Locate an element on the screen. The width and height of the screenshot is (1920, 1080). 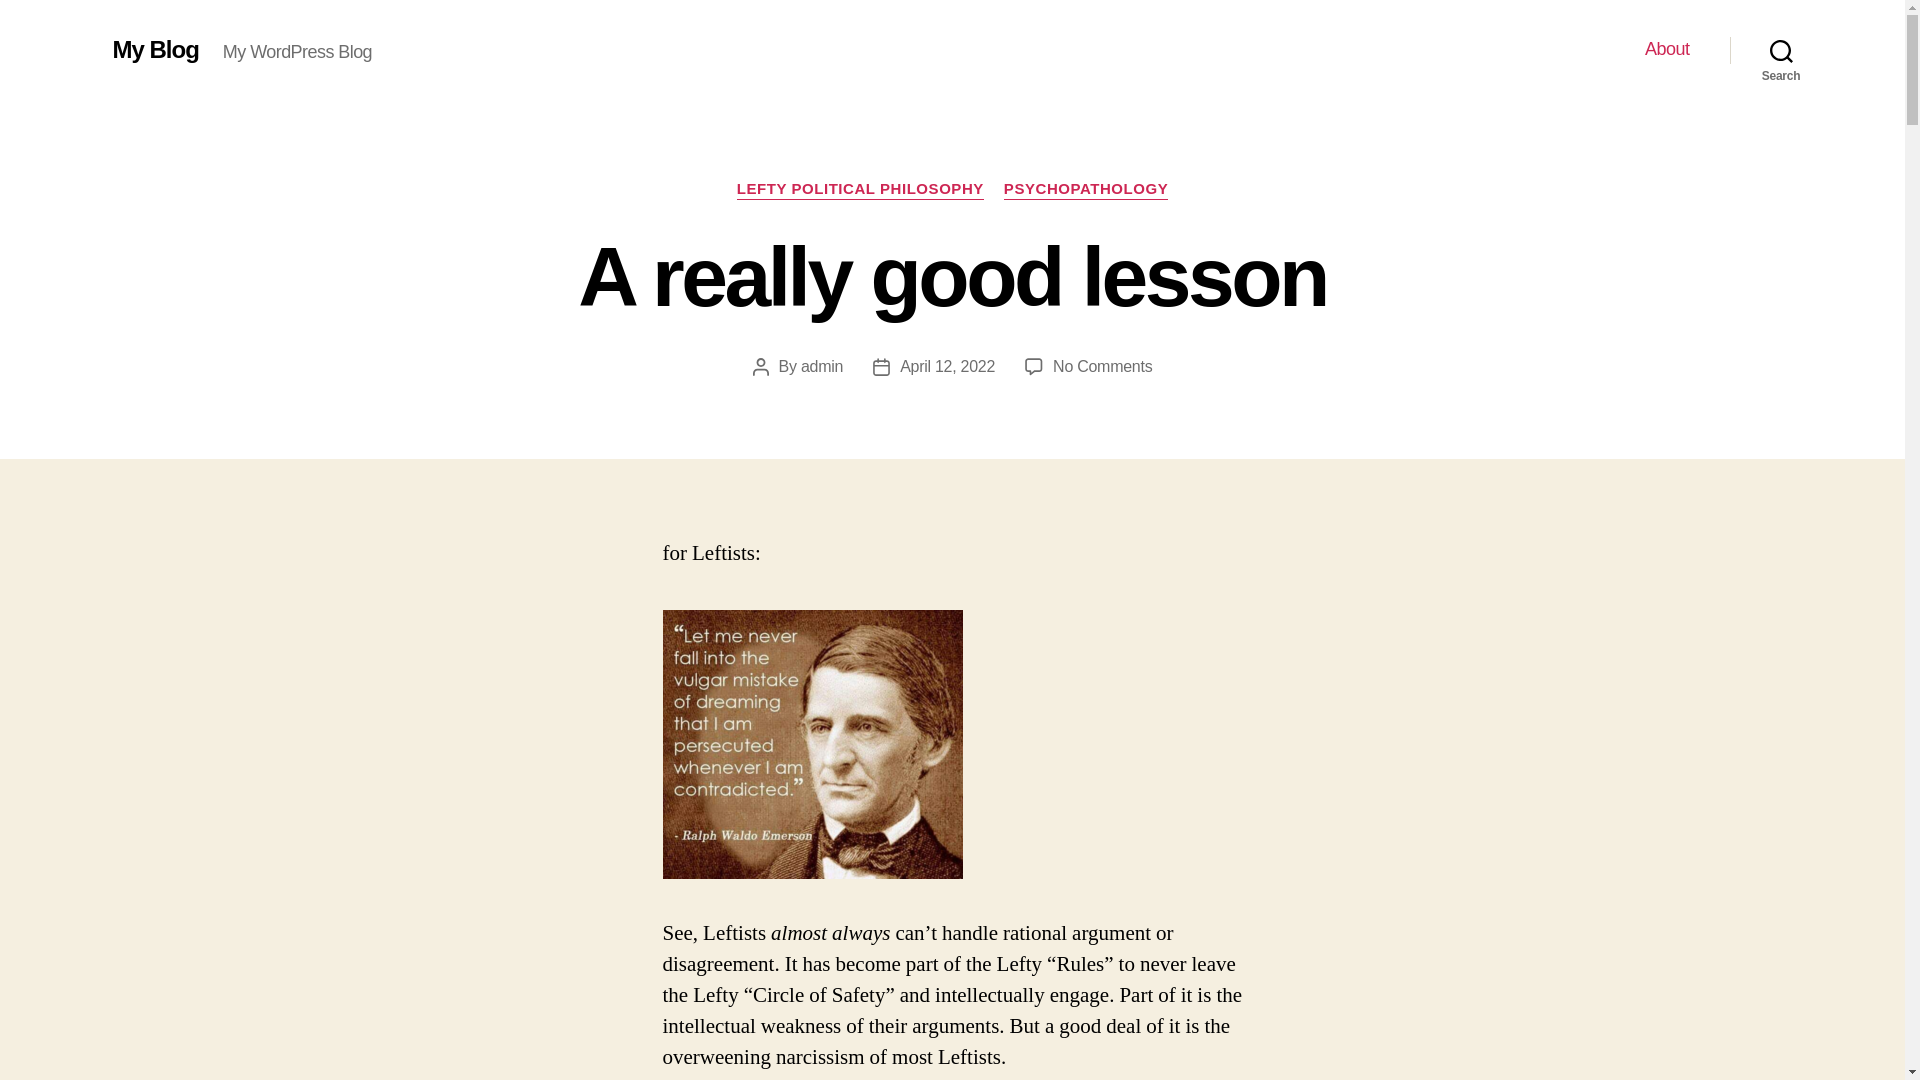
LEFTY POLITICAL PHILOSOPHY is located at coordinates (154, 49).